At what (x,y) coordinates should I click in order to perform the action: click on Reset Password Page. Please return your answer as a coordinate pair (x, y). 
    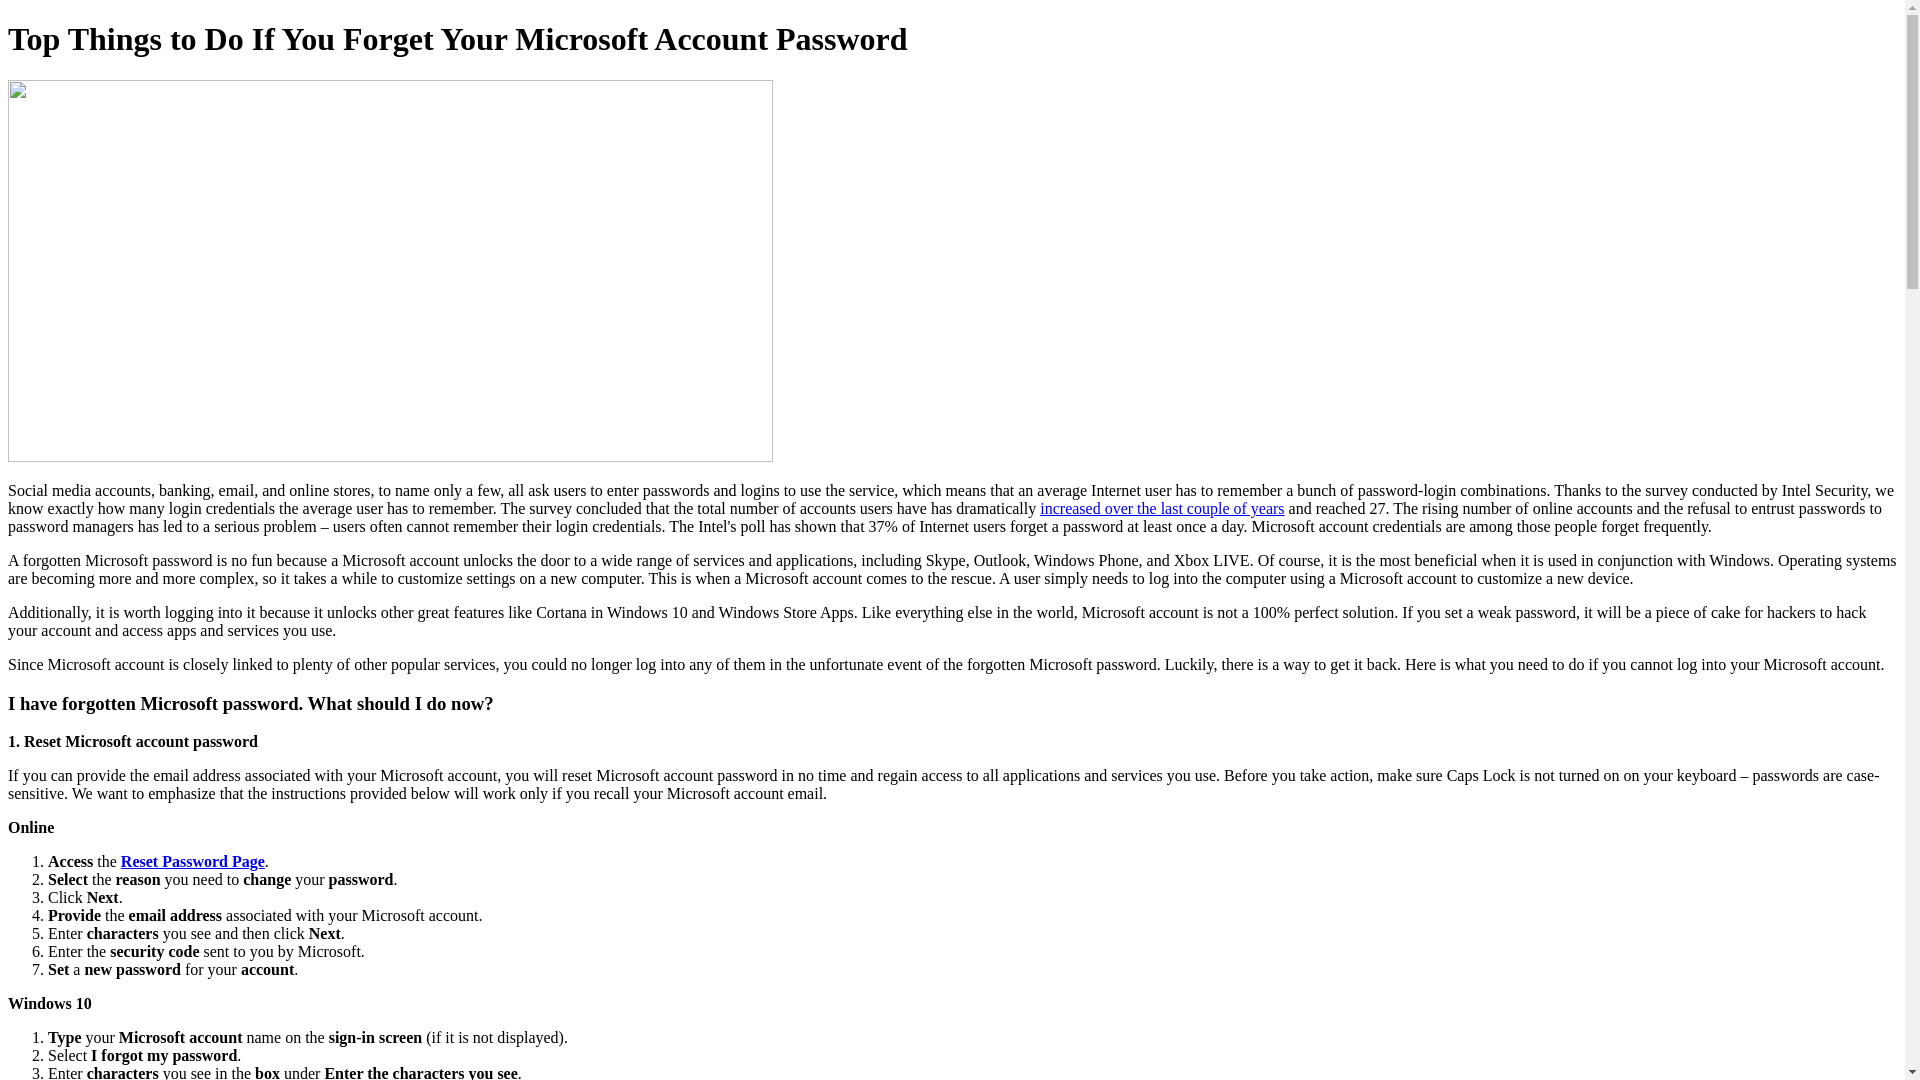
    Looking at the image, I should click on (192, 862).